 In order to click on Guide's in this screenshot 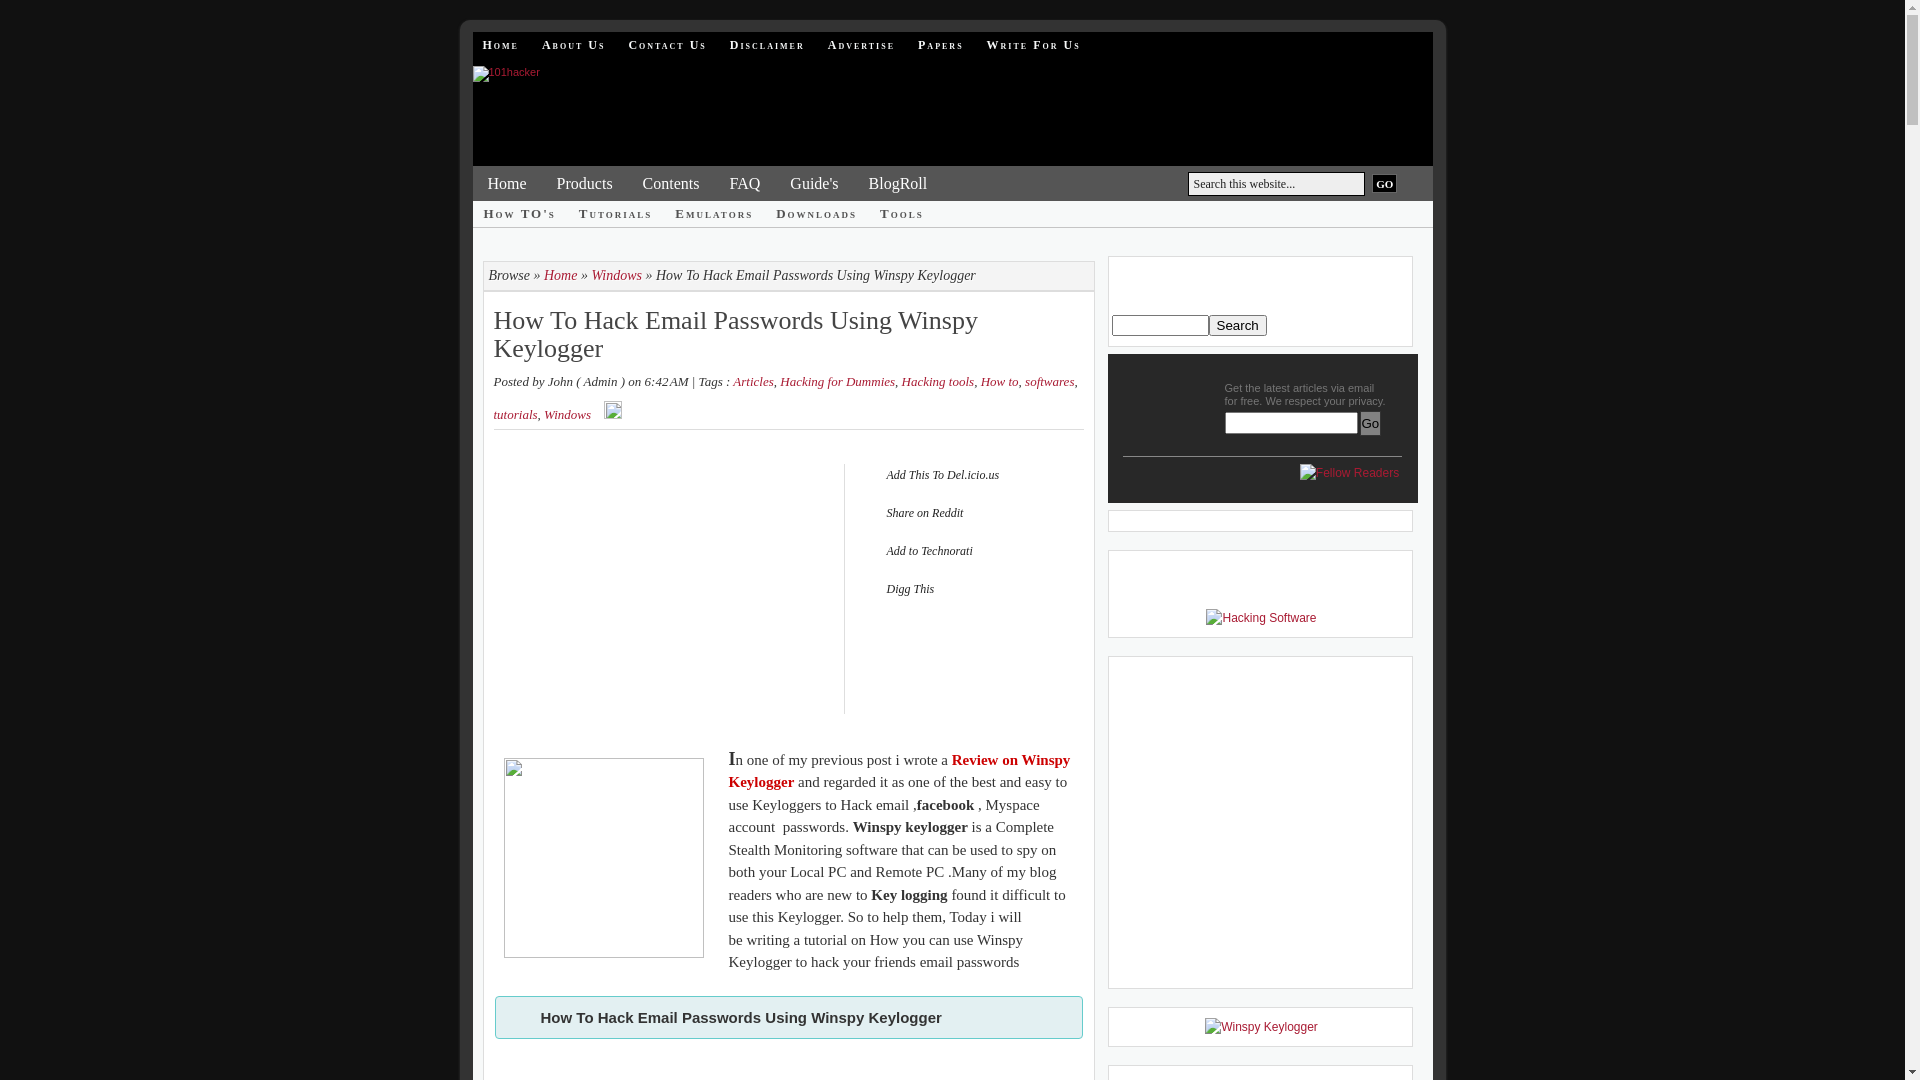, I will do `click(814, 184)`.